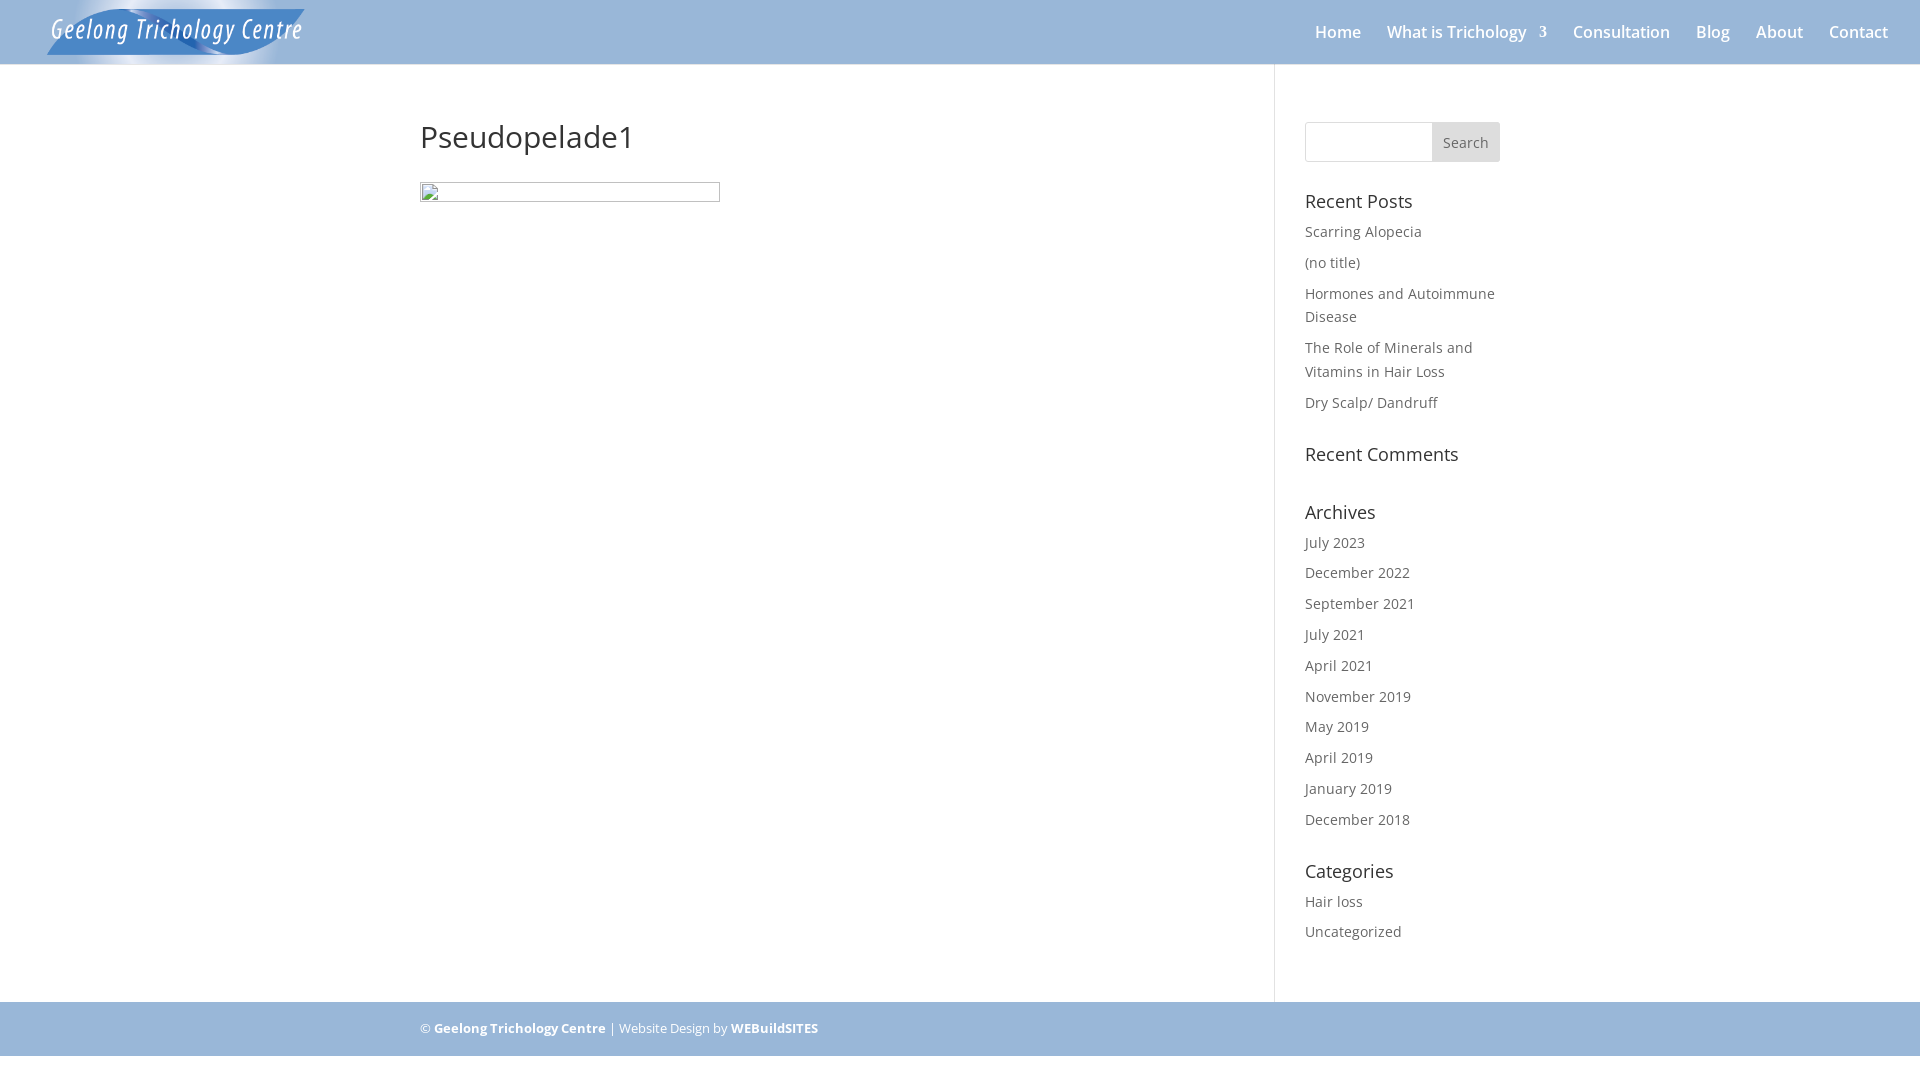  I want to click on Search, so click(1466, 142).